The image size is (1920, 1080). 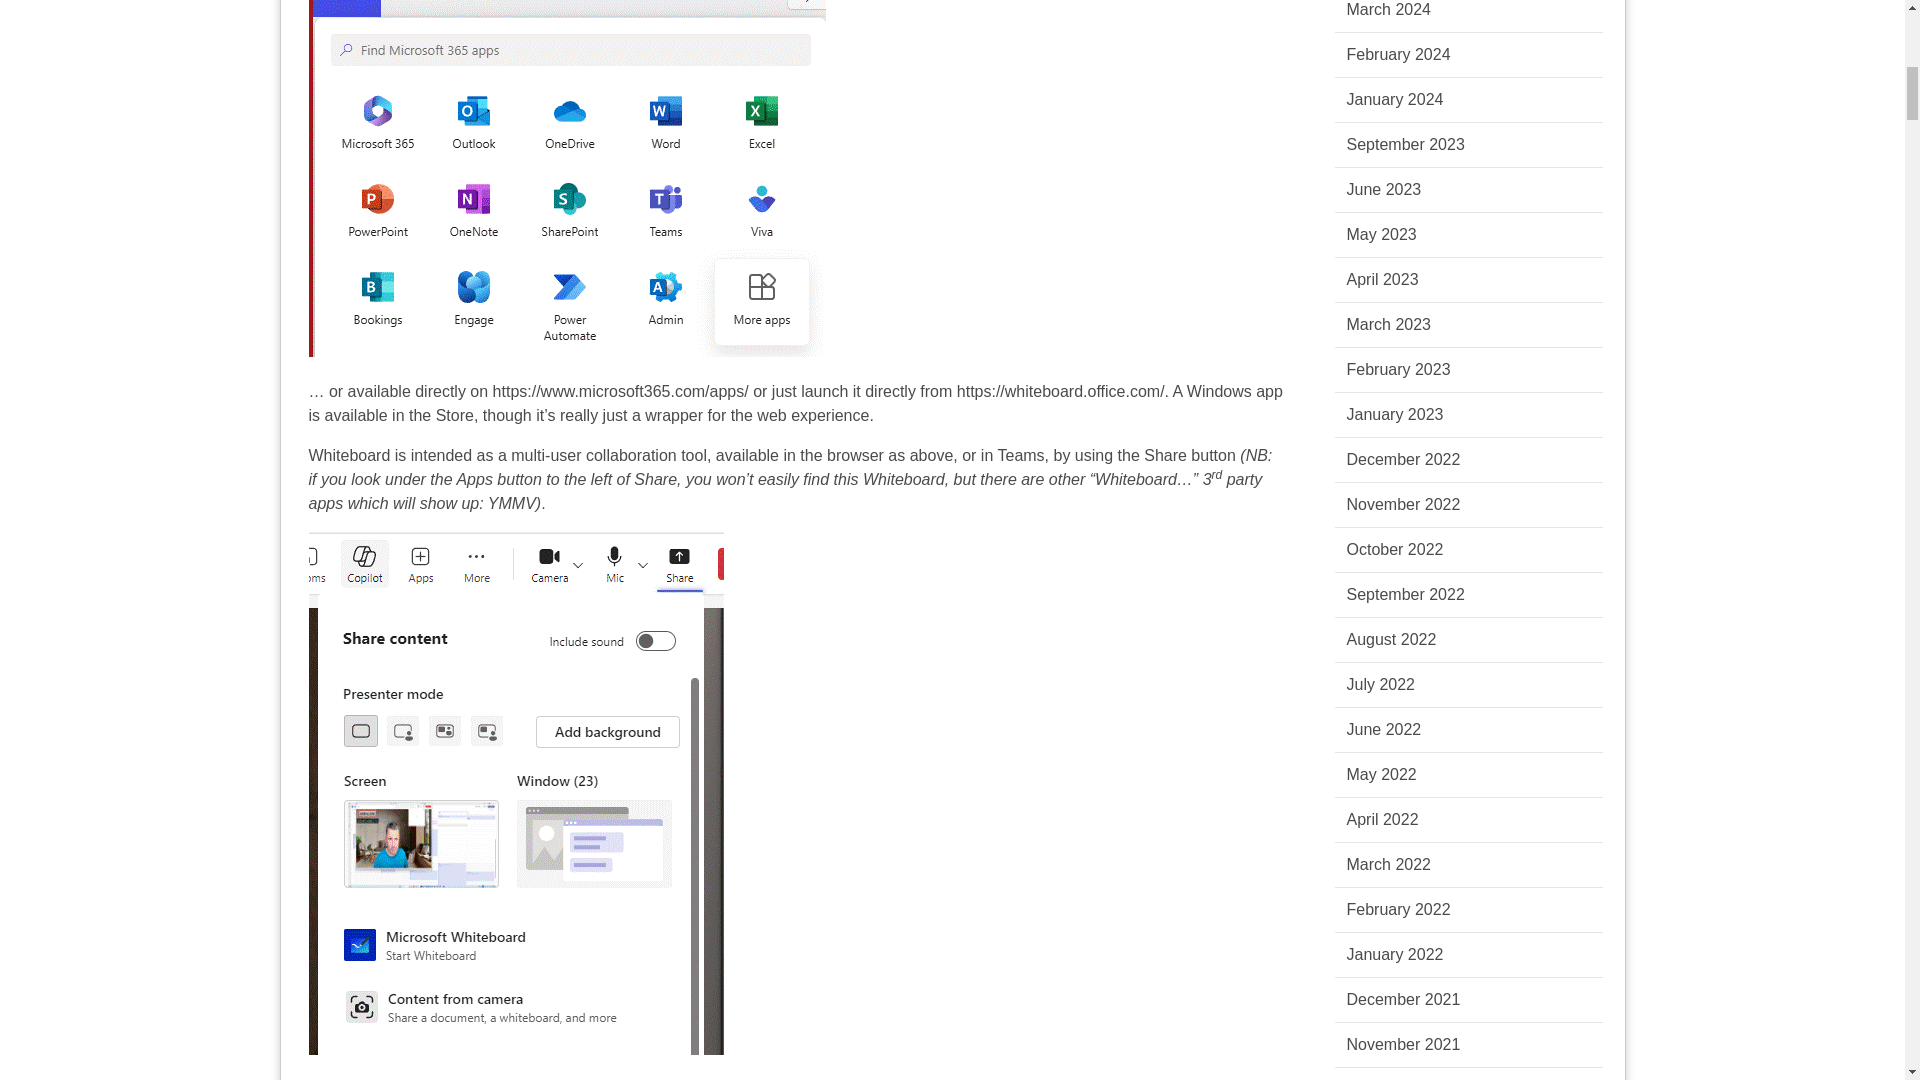 I want to click on YMMV, so click(x=511, y=502).